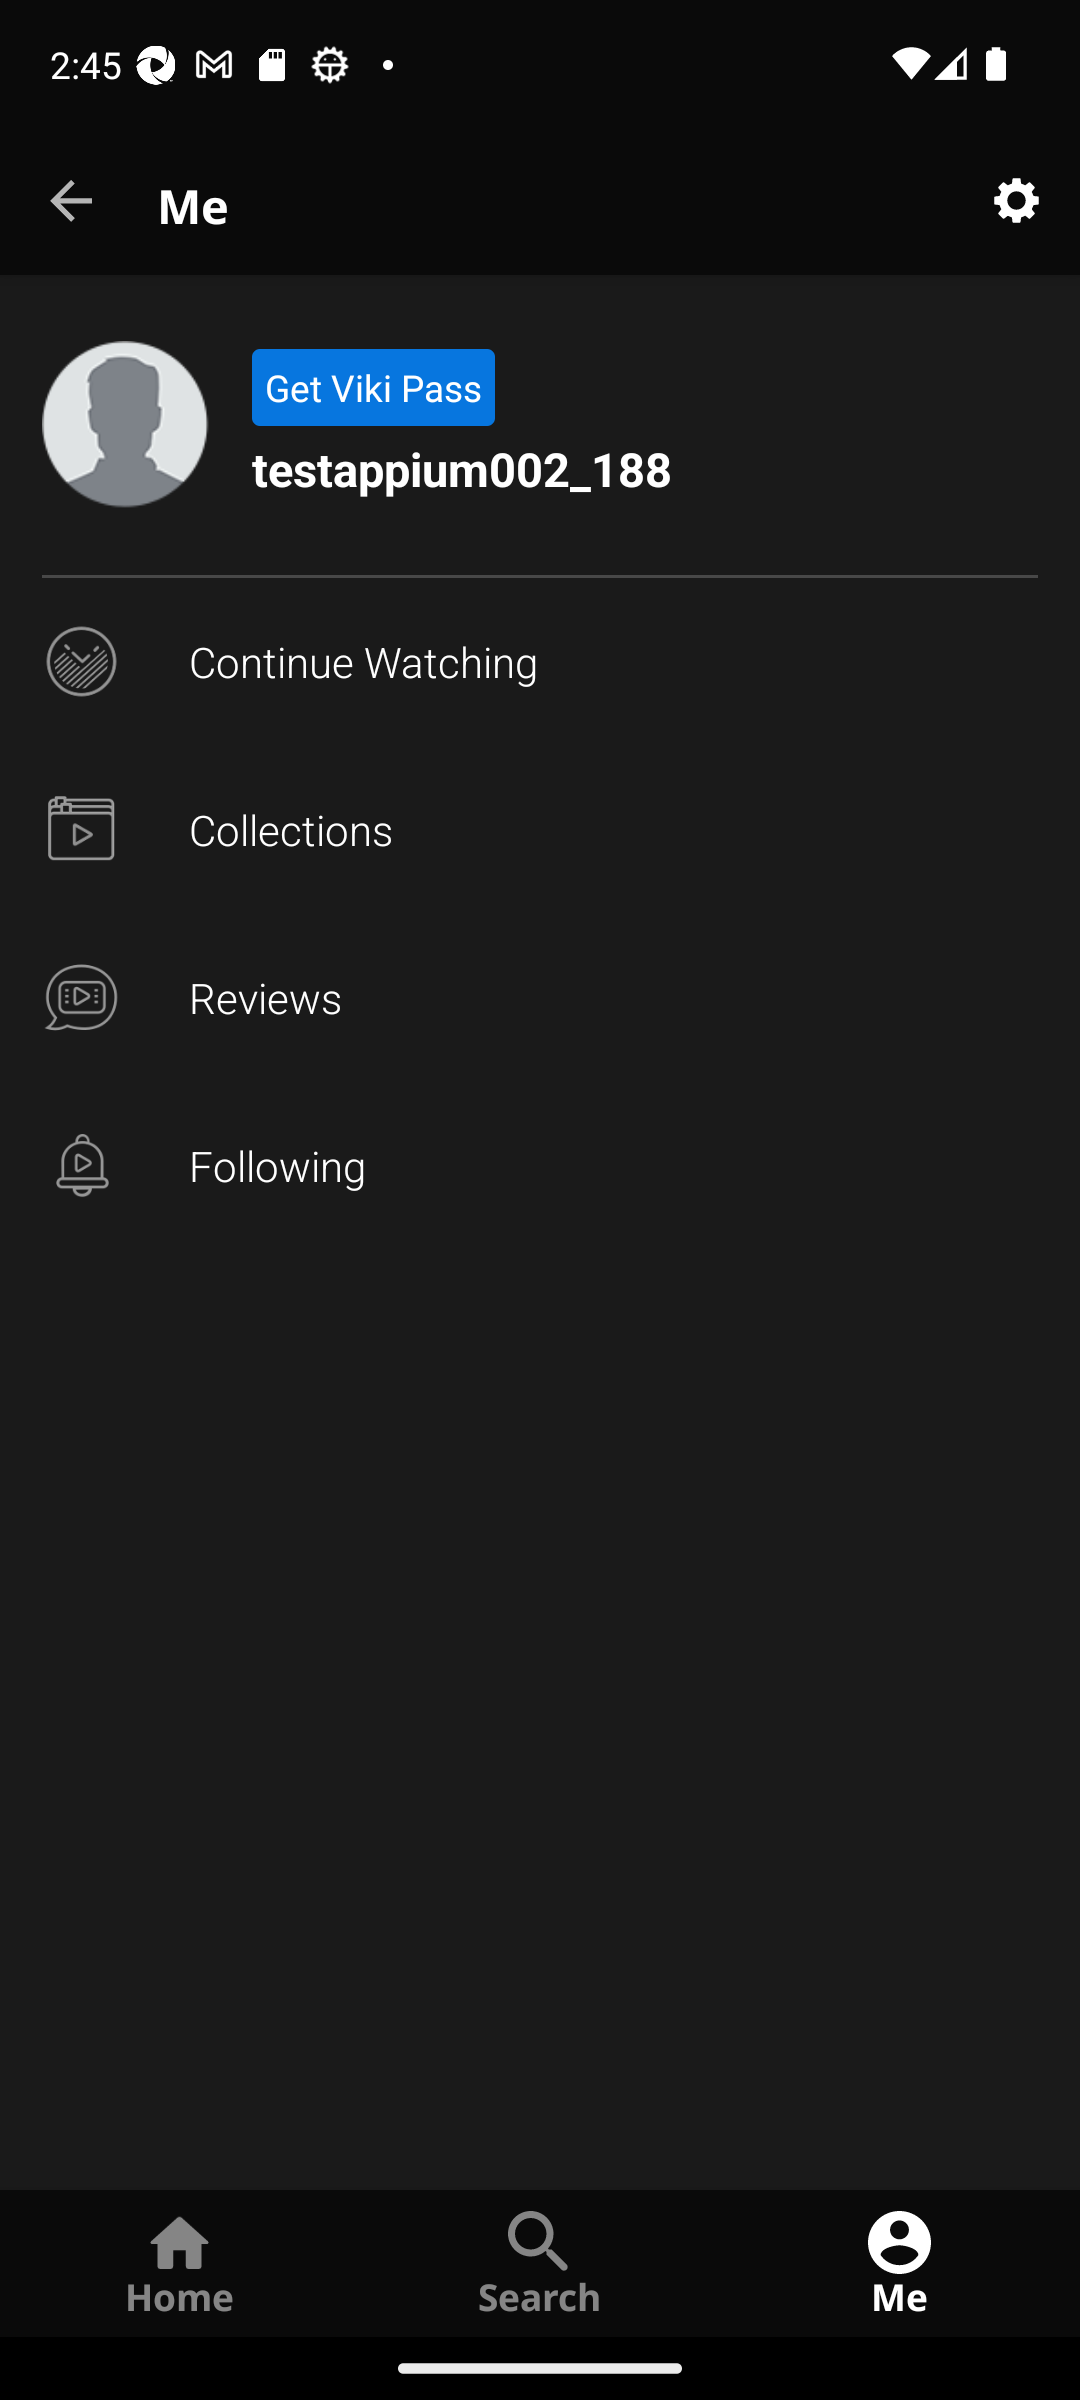 Image resolution: width=1080 pixels, height=2400 pixels. I want to click on Following, so click(540, 1166).